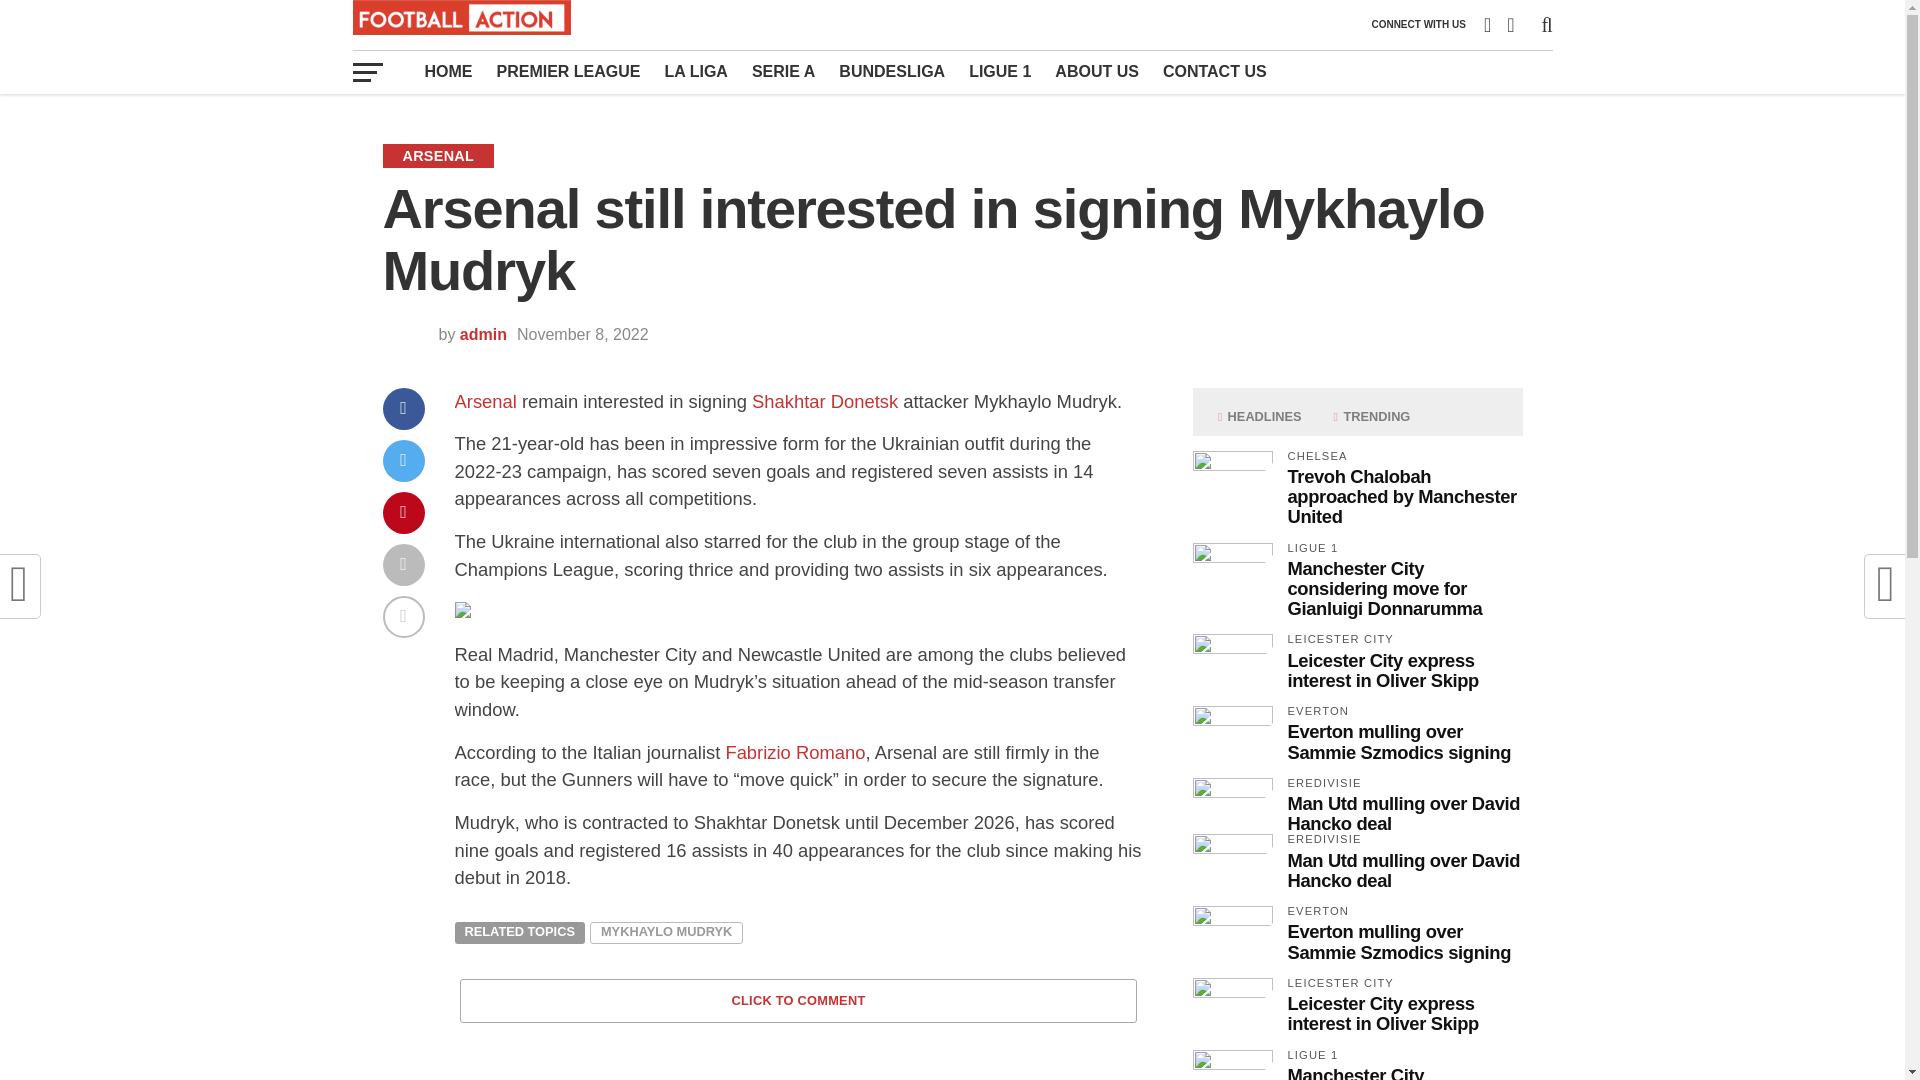 The width and height of the screenshot is (1920, 1080). What do you see at coordinates (1259, 417) in the screenshot?
I see `HEADLINES` at bounding box center [1259, 417].